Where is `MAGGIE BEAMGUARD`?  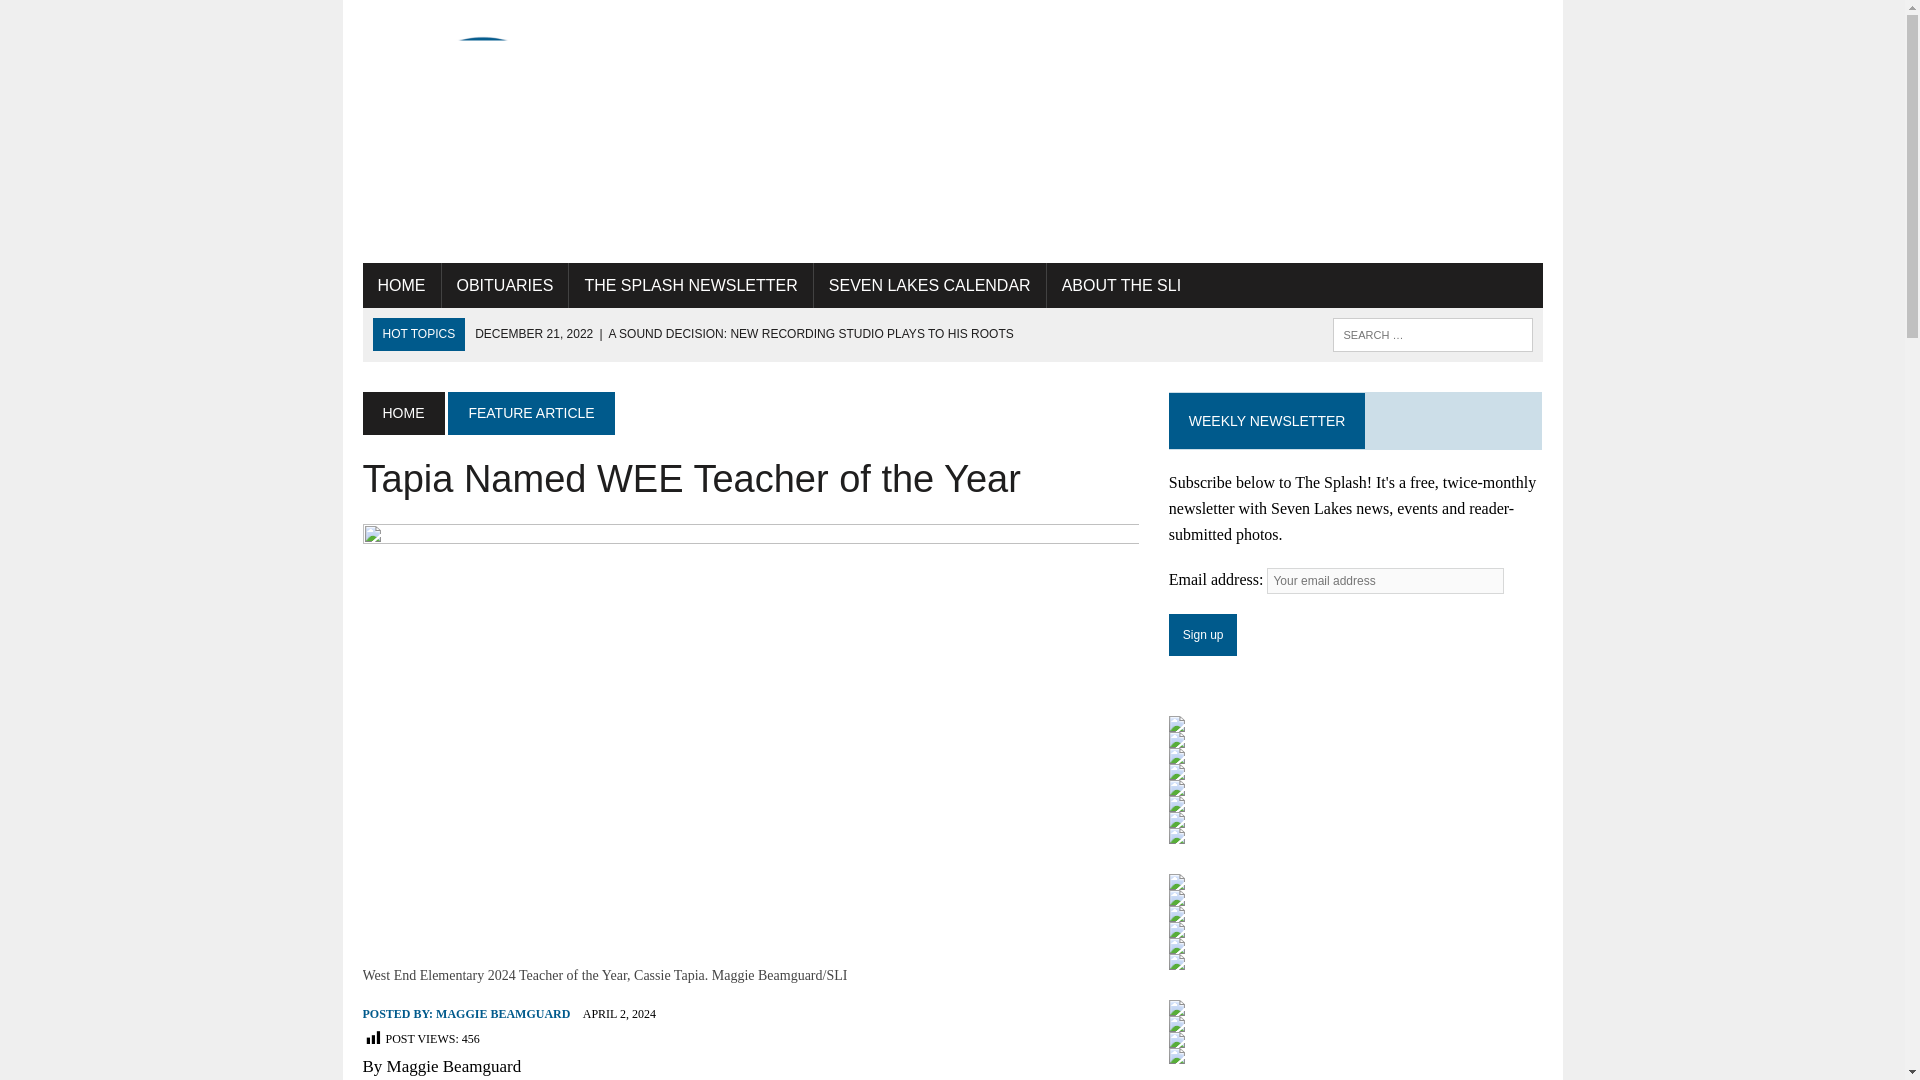
MAGGIE BEAMGUARD is located at coordinates (502, 1013).